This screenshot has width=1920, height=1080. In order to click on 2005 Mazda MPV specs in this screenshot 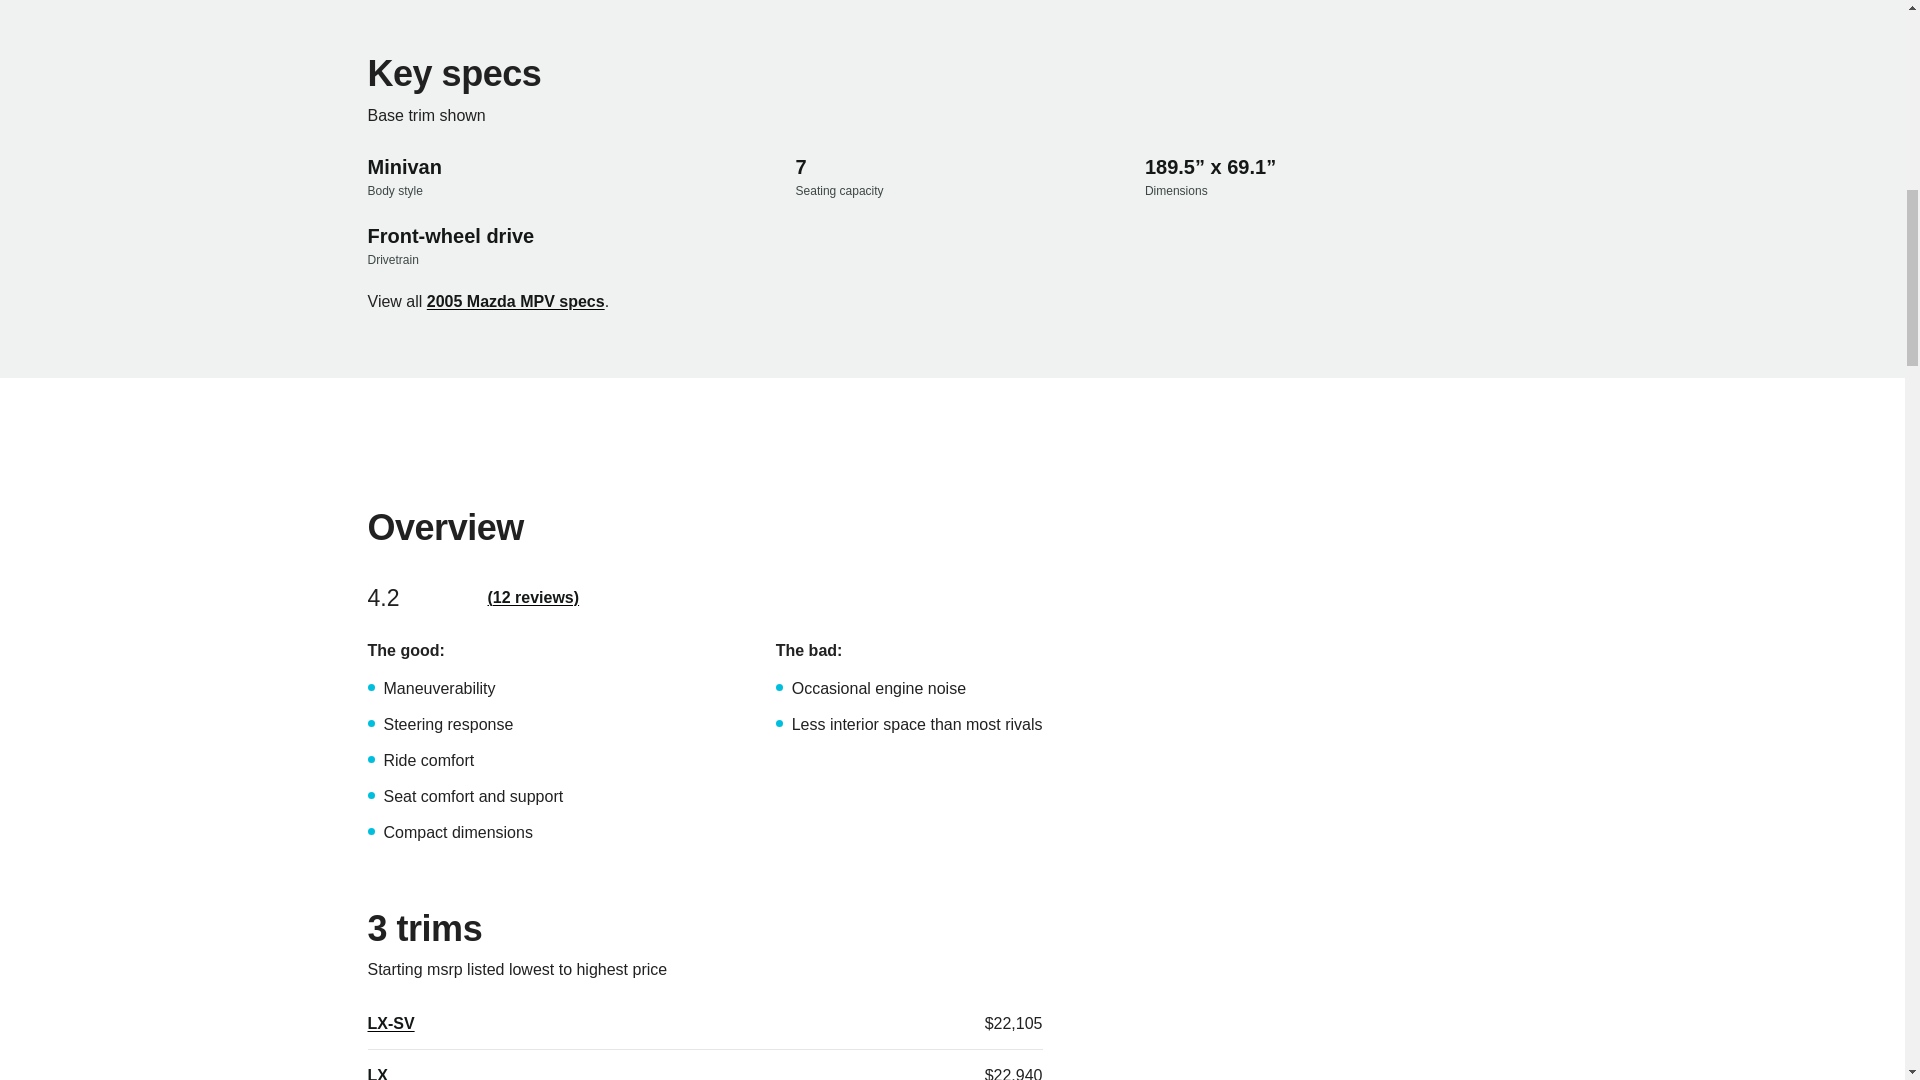, I will do `click(515, 302)`.